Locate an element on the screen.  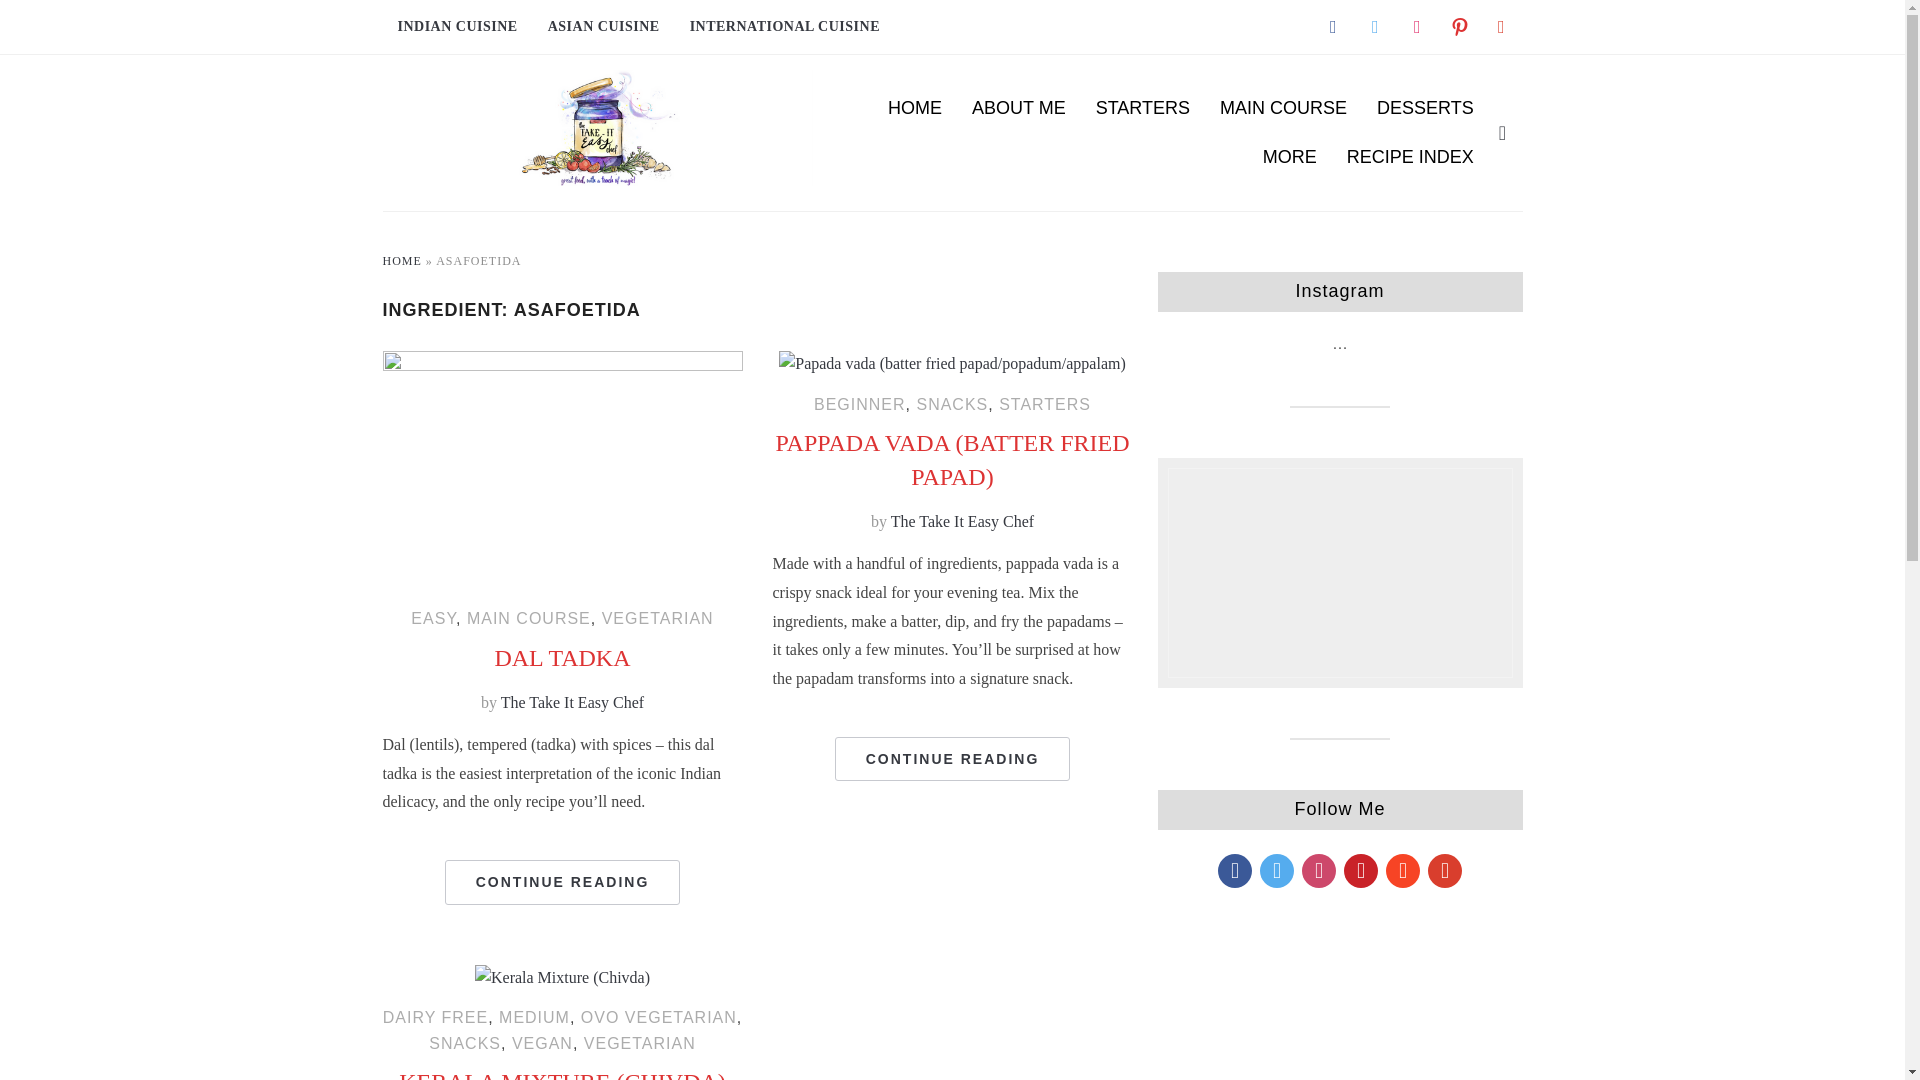
INTERNATIONAL CUISINE is located at coordinates (784, 26).